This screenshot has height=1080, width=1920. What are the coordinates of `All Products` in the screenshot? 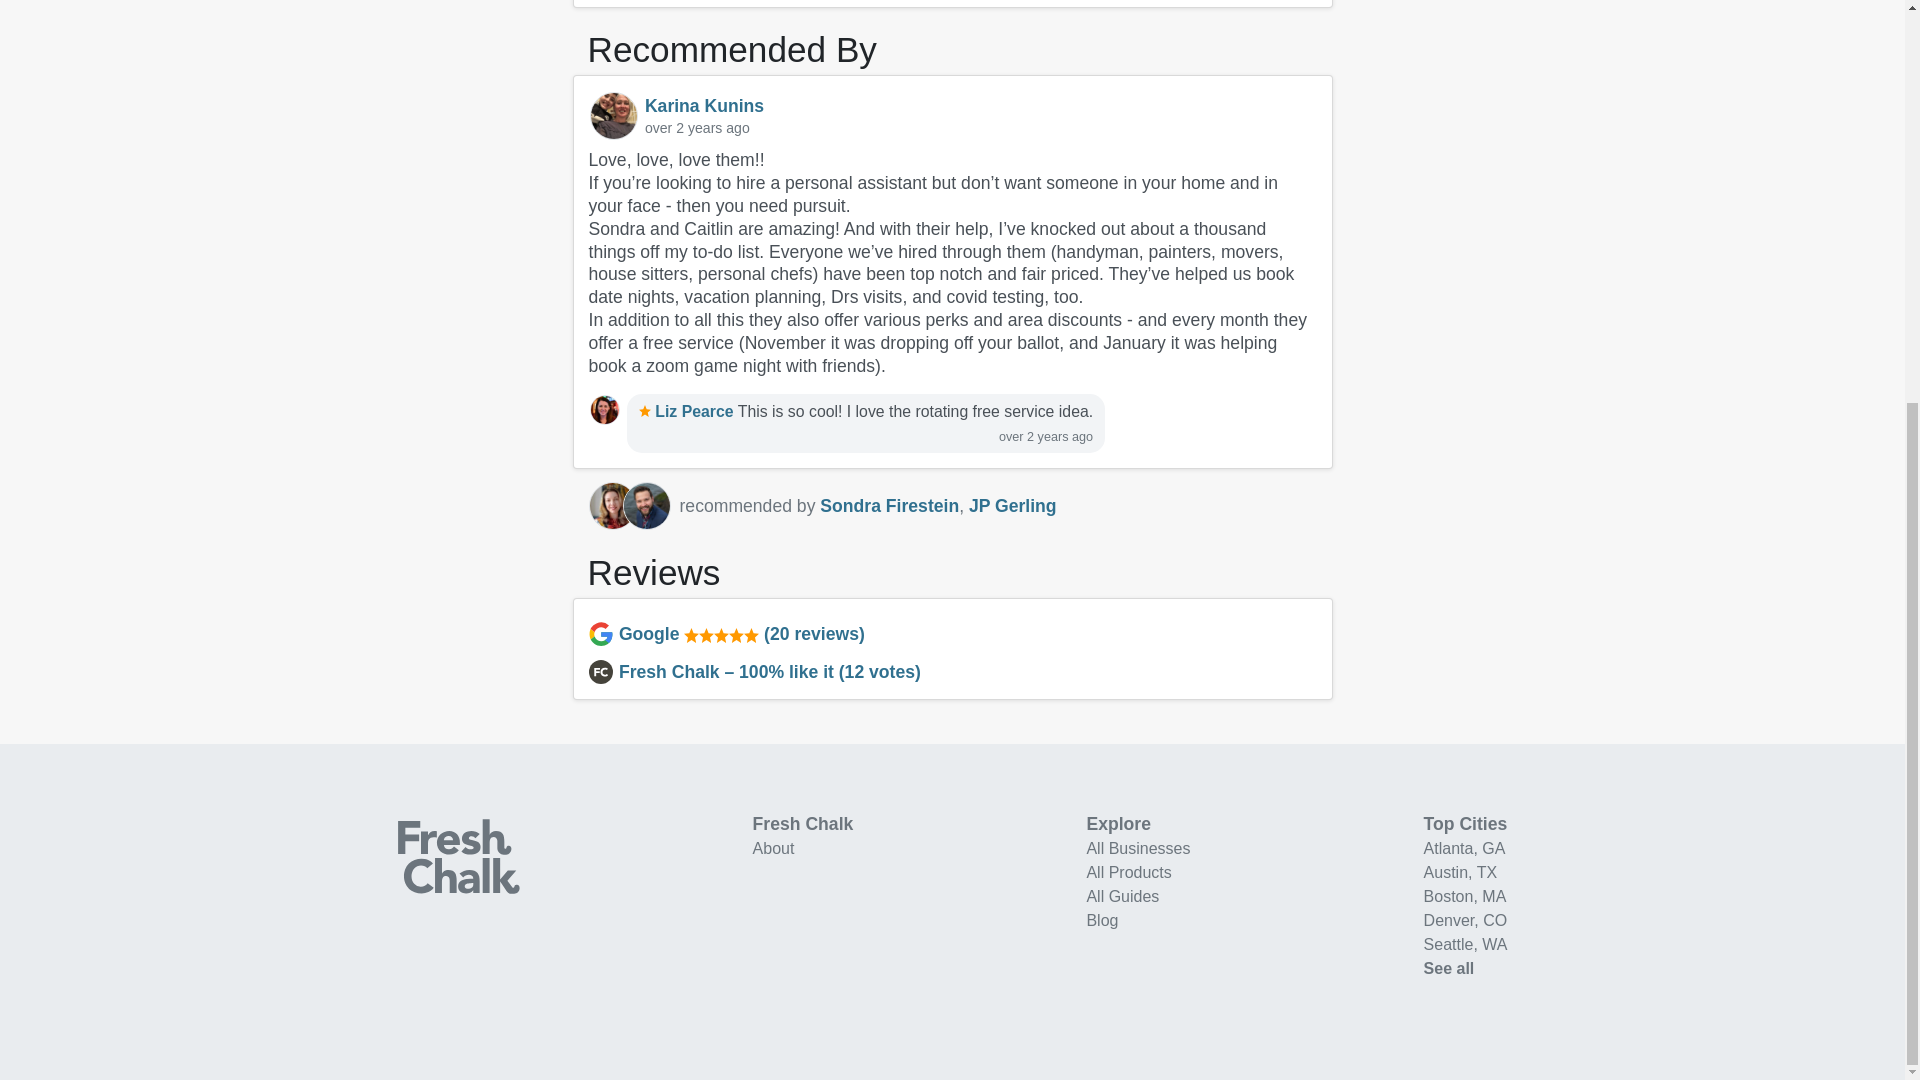 It's located at (1128, 872).